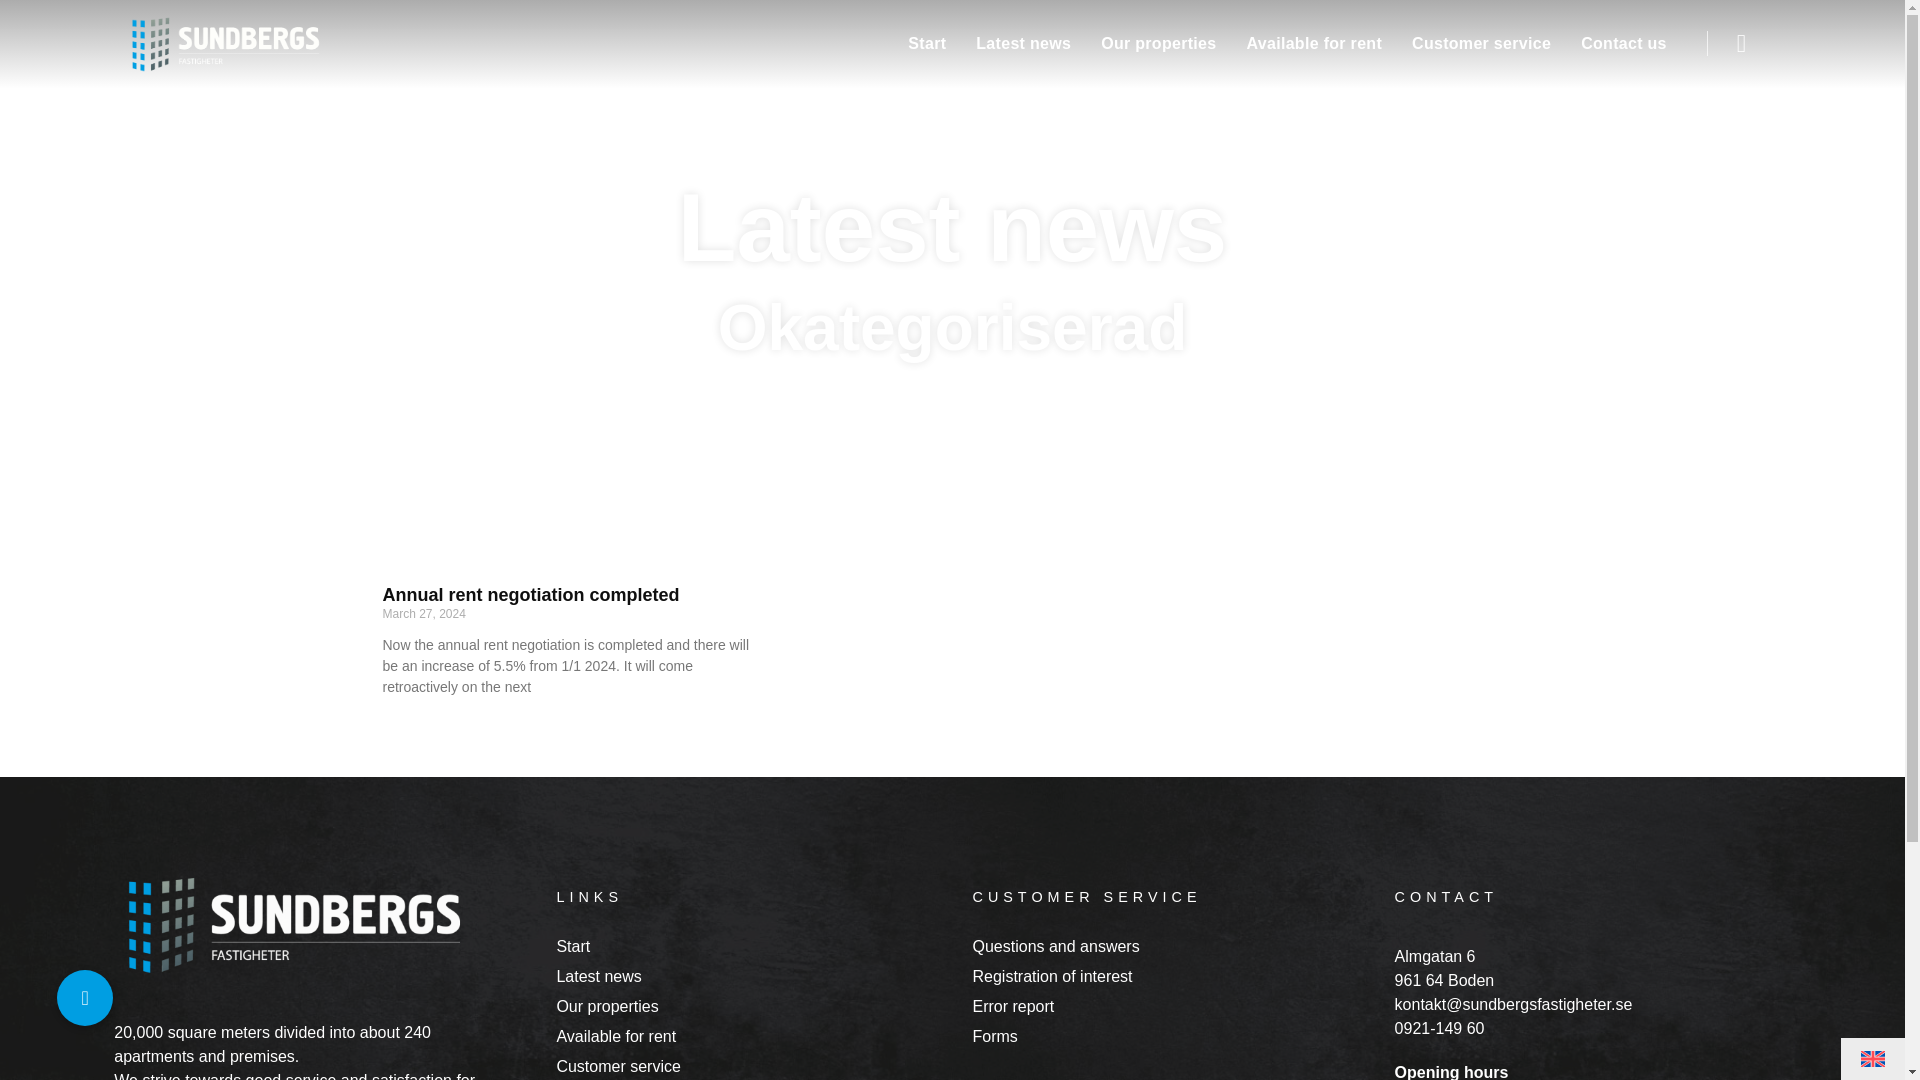 This screenshot has height=1080, width=1920. Describe the element at coordinates (1482, 43) in the screenshot. I see `Customer service` at that location.